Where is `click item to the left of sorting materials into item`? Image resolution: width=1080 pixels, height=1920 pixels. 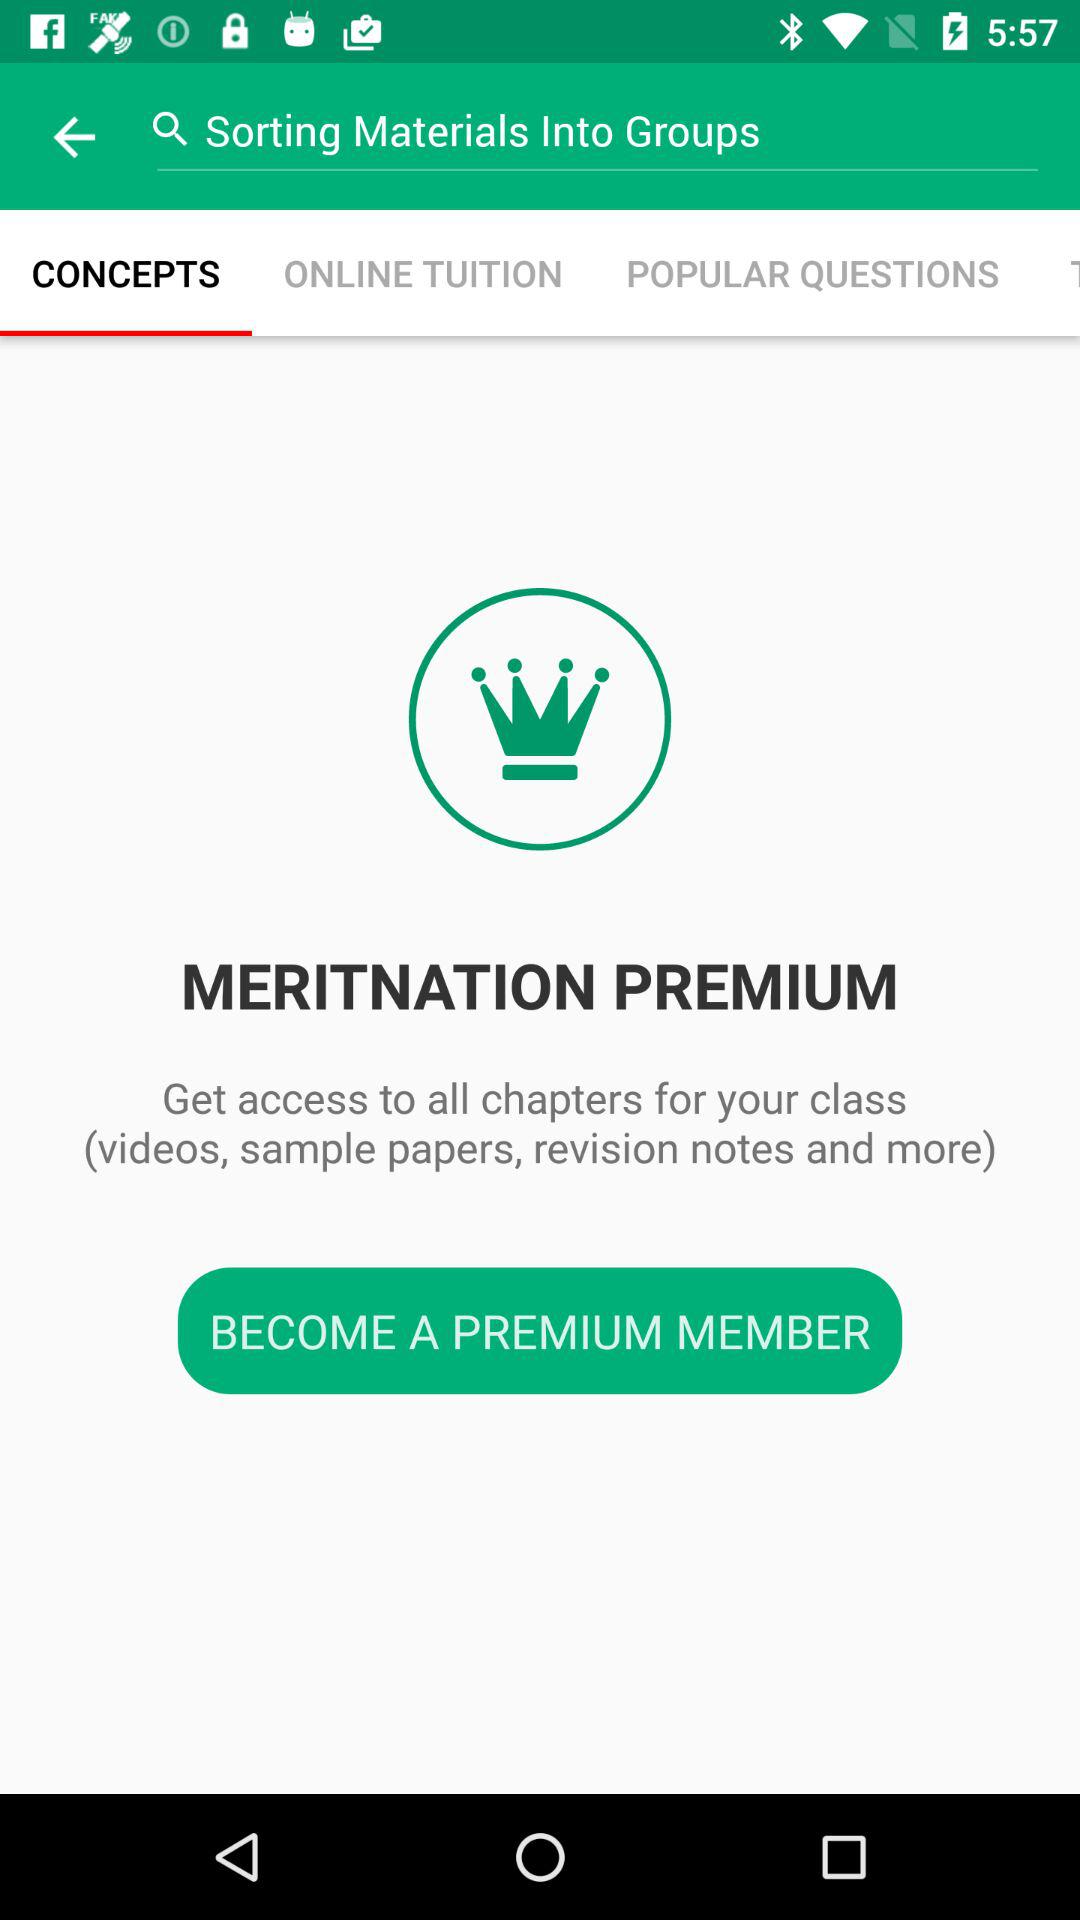
click item to the left of sorting materials into item is located at coordinates (73, 136).